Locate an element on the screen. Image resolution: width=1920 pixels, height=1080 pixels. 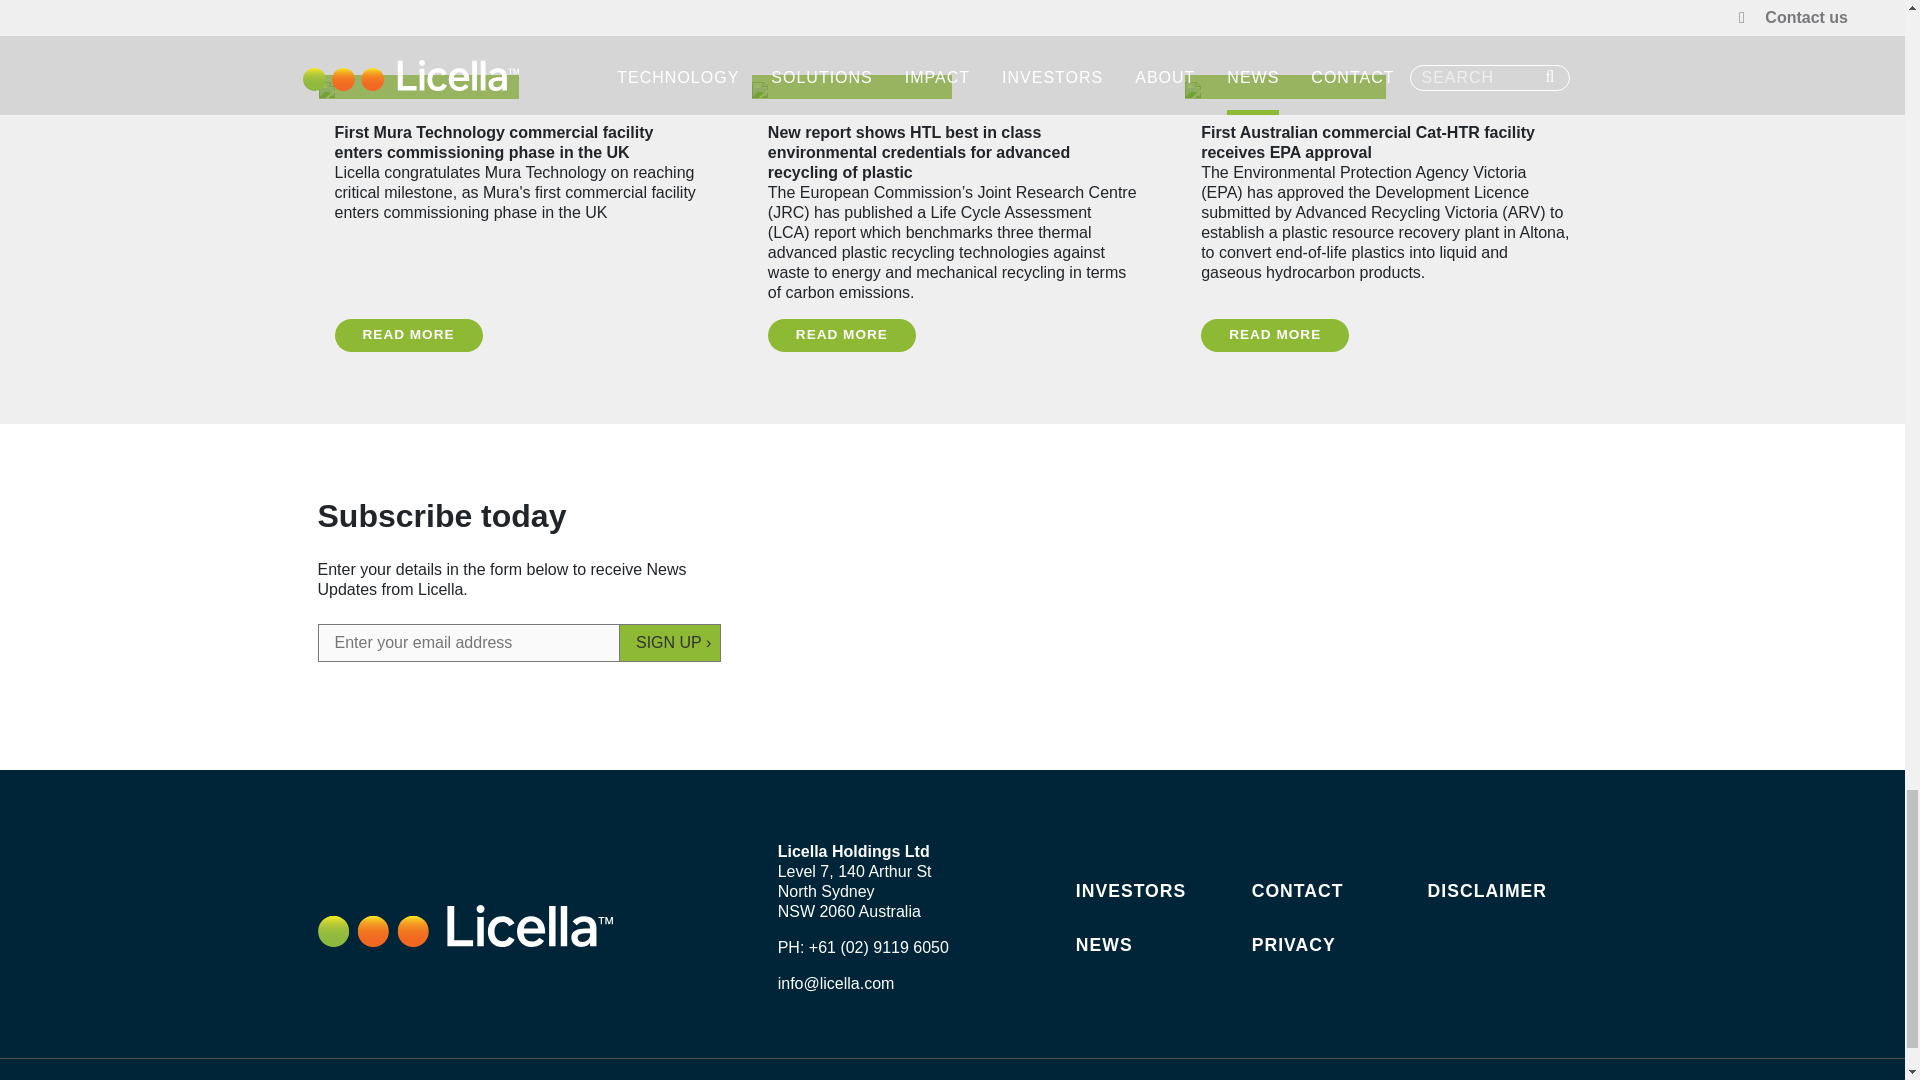
NEWS is located at coordinates (1104, 944).